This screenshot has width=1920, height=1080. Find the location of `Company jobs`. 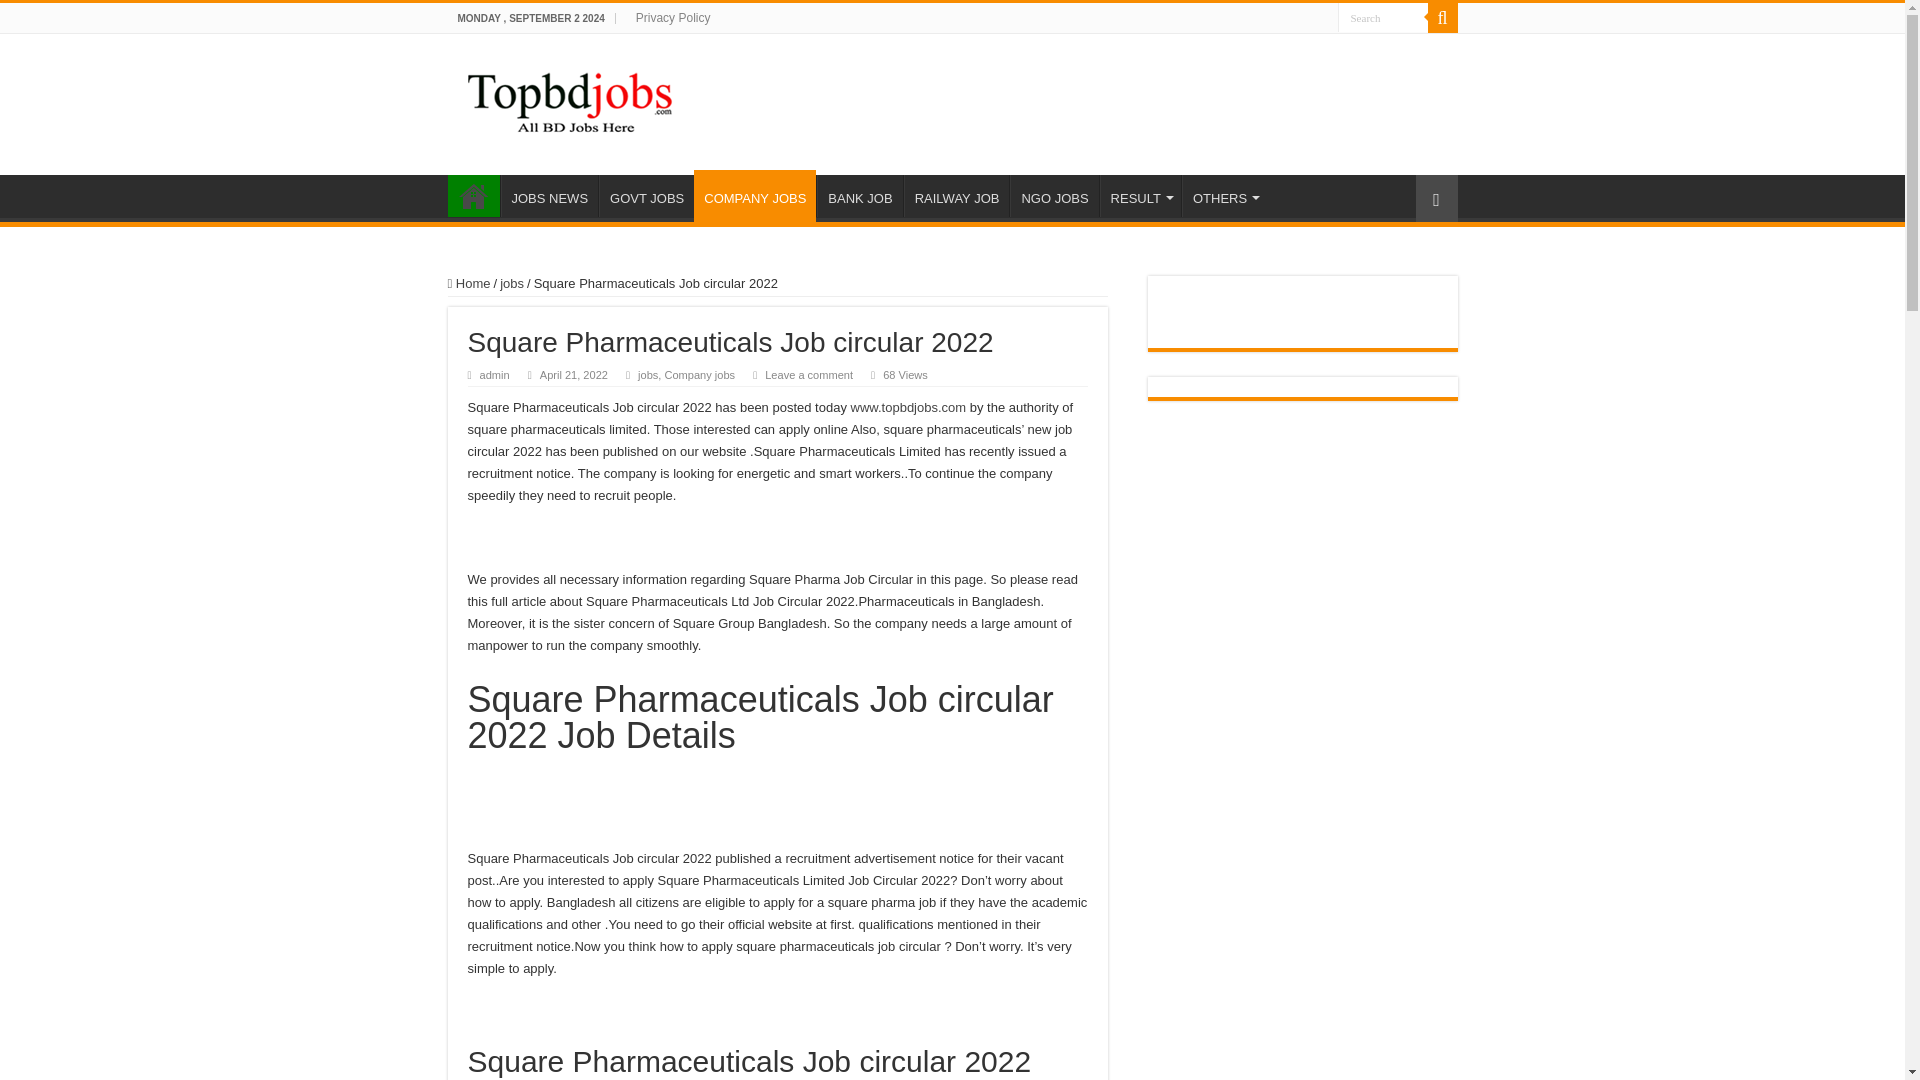

Company jobs is located at coordinates (700, 375).